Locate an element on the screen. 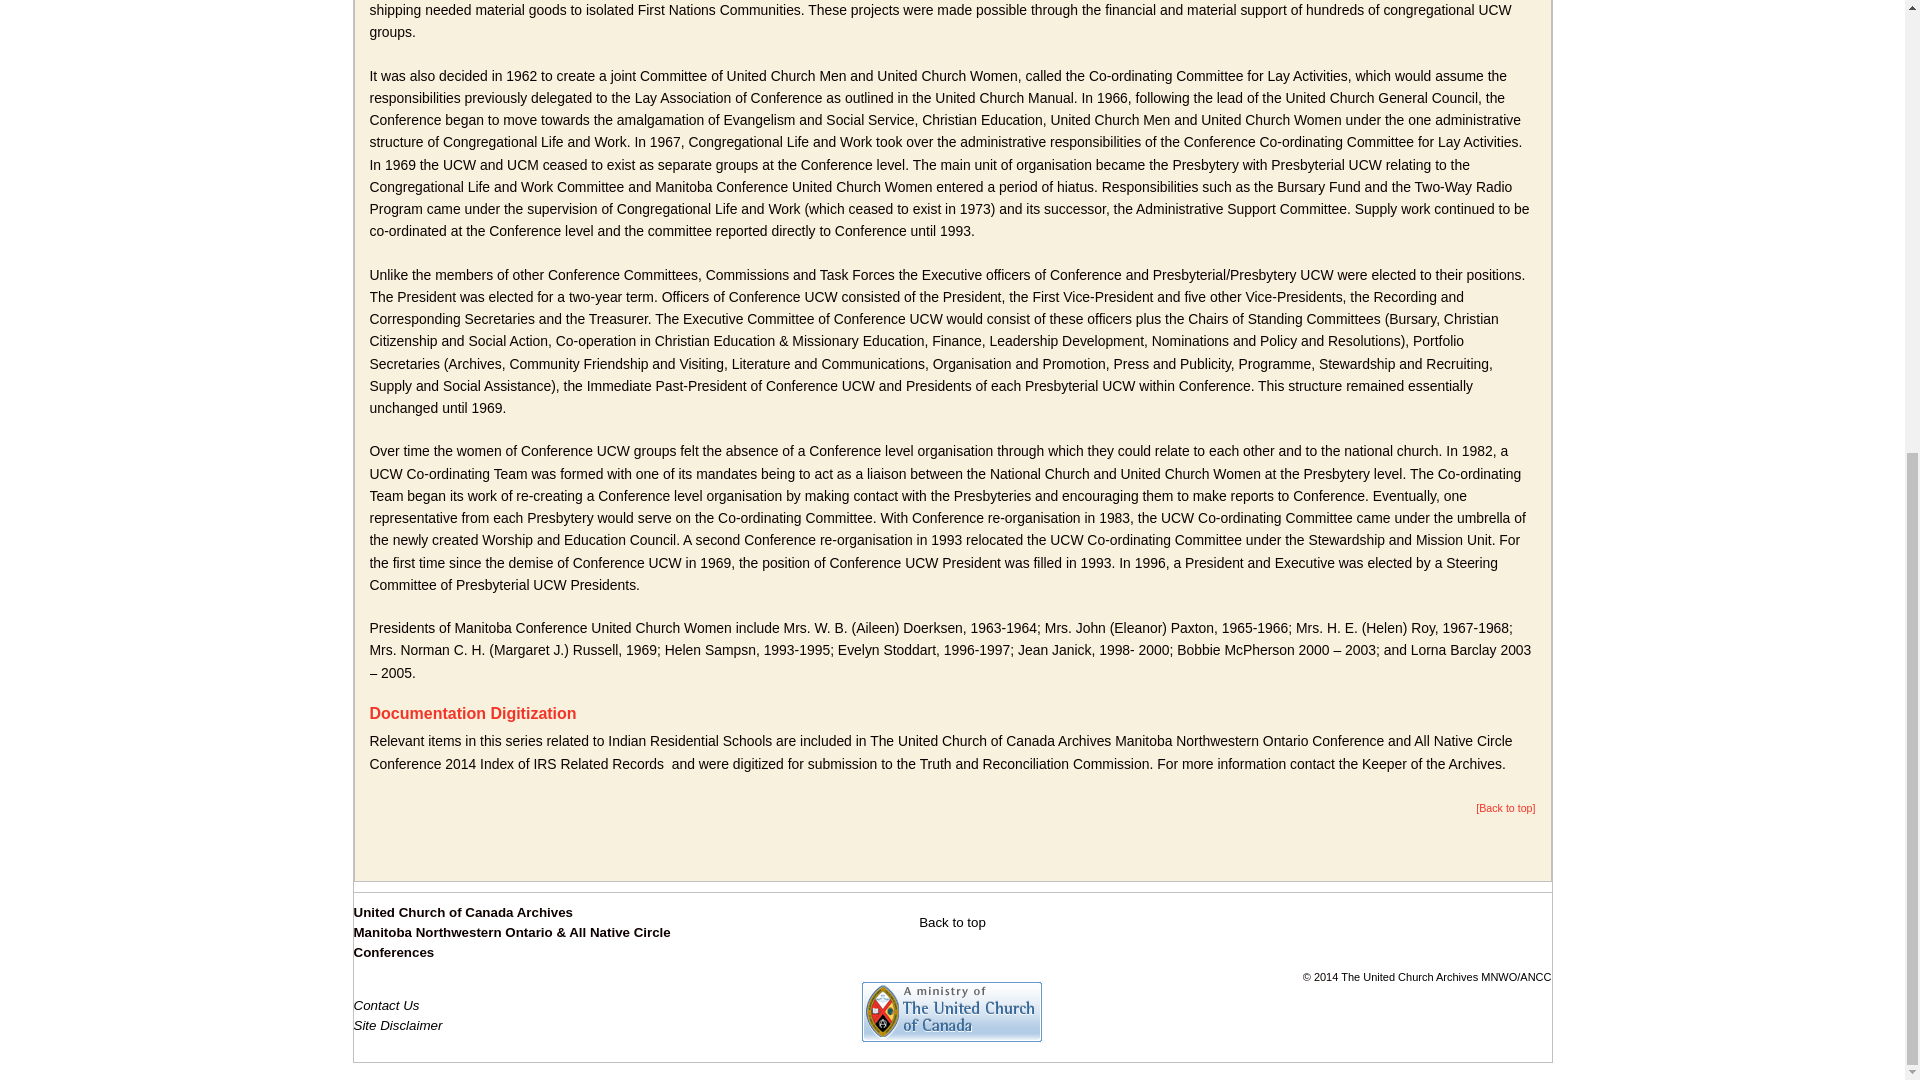 Image resolution: width=1920 pixels, height=1080 pixels. Contact Us is located at coordinates (386, 1005).